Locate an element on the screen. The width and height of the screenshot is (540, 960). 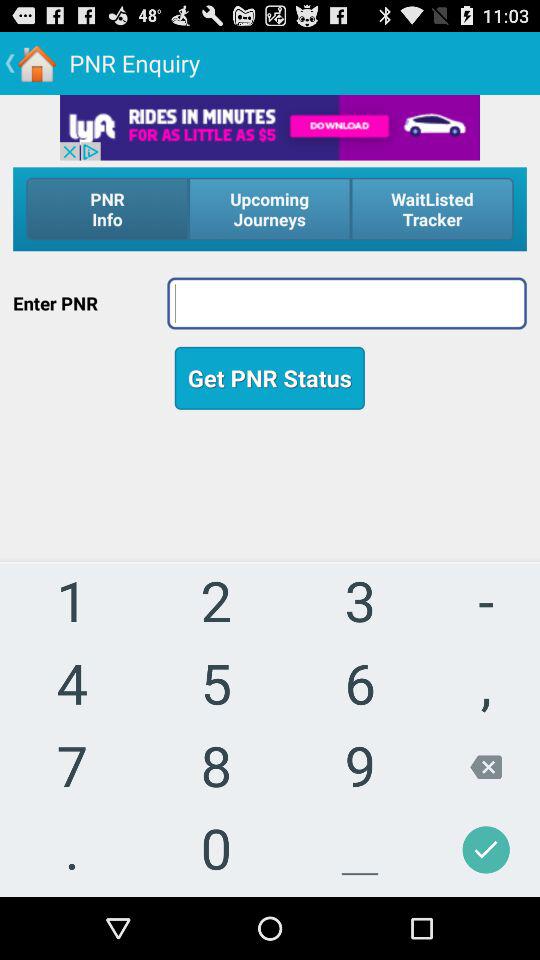
enter pnr is located at coordinates (346, 303).